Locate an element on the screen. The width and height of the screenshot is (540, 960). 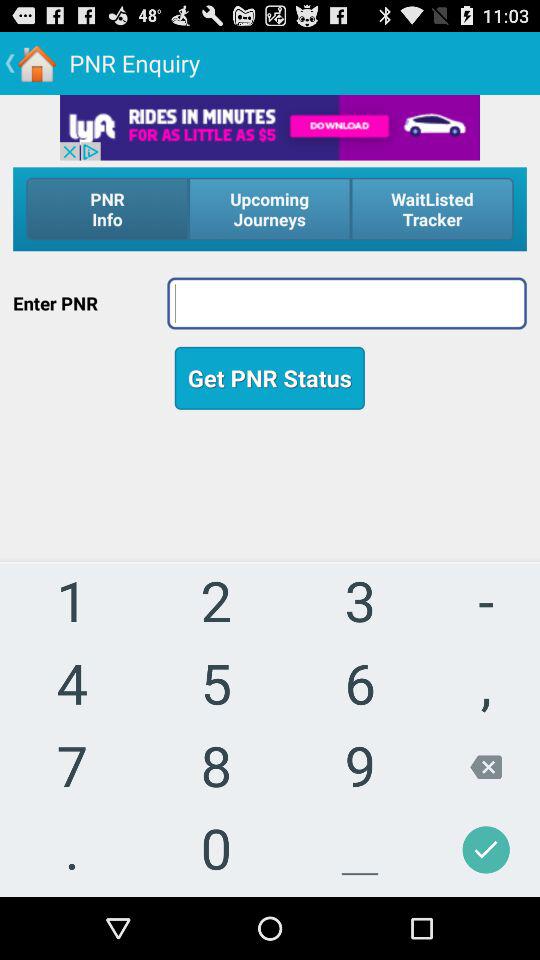
enter pnr is located at coordinates (346, 303).